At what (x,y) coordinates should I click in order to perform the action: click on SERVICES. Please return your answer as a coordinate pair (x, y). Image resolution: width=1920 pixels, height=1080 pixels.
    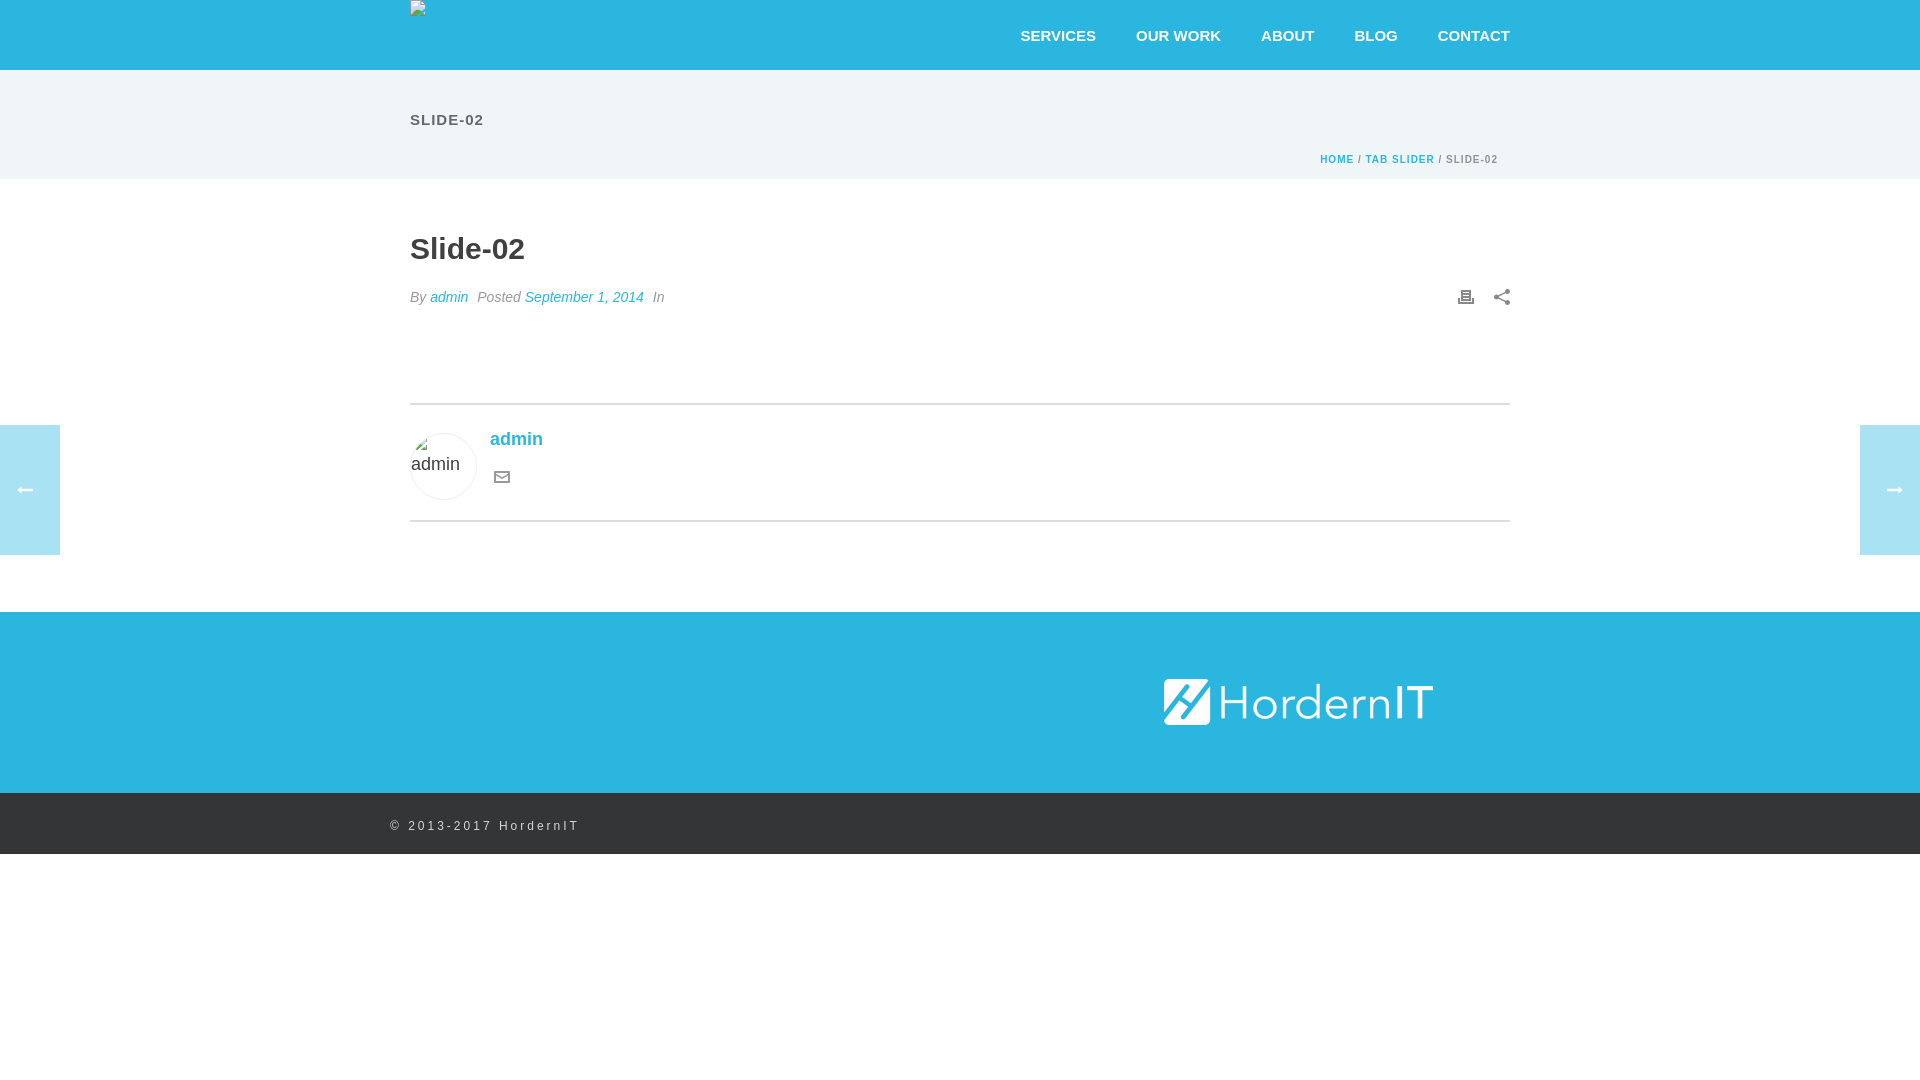
    Looking at the image, I should click on (1059, 36).